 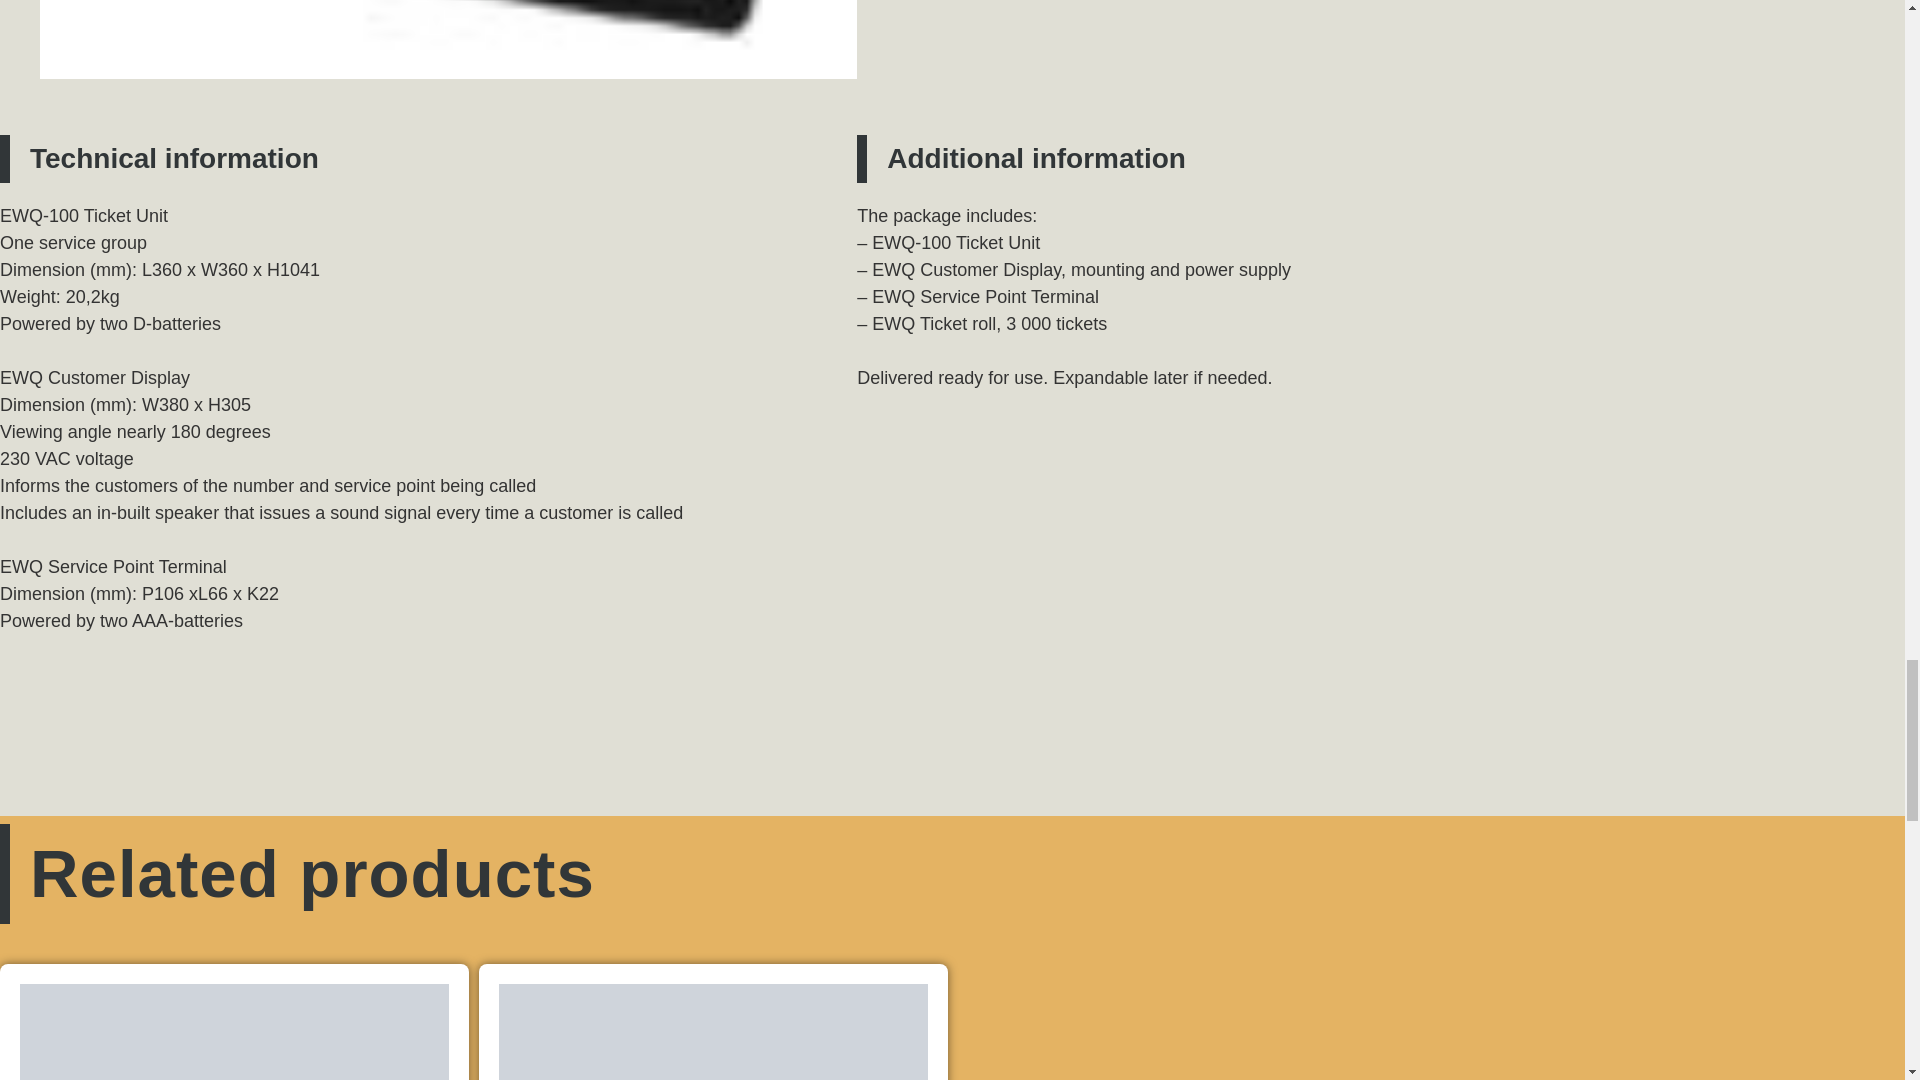 I want to click on EWQ Queless Services Package 2, so click(x=234, y=1032).